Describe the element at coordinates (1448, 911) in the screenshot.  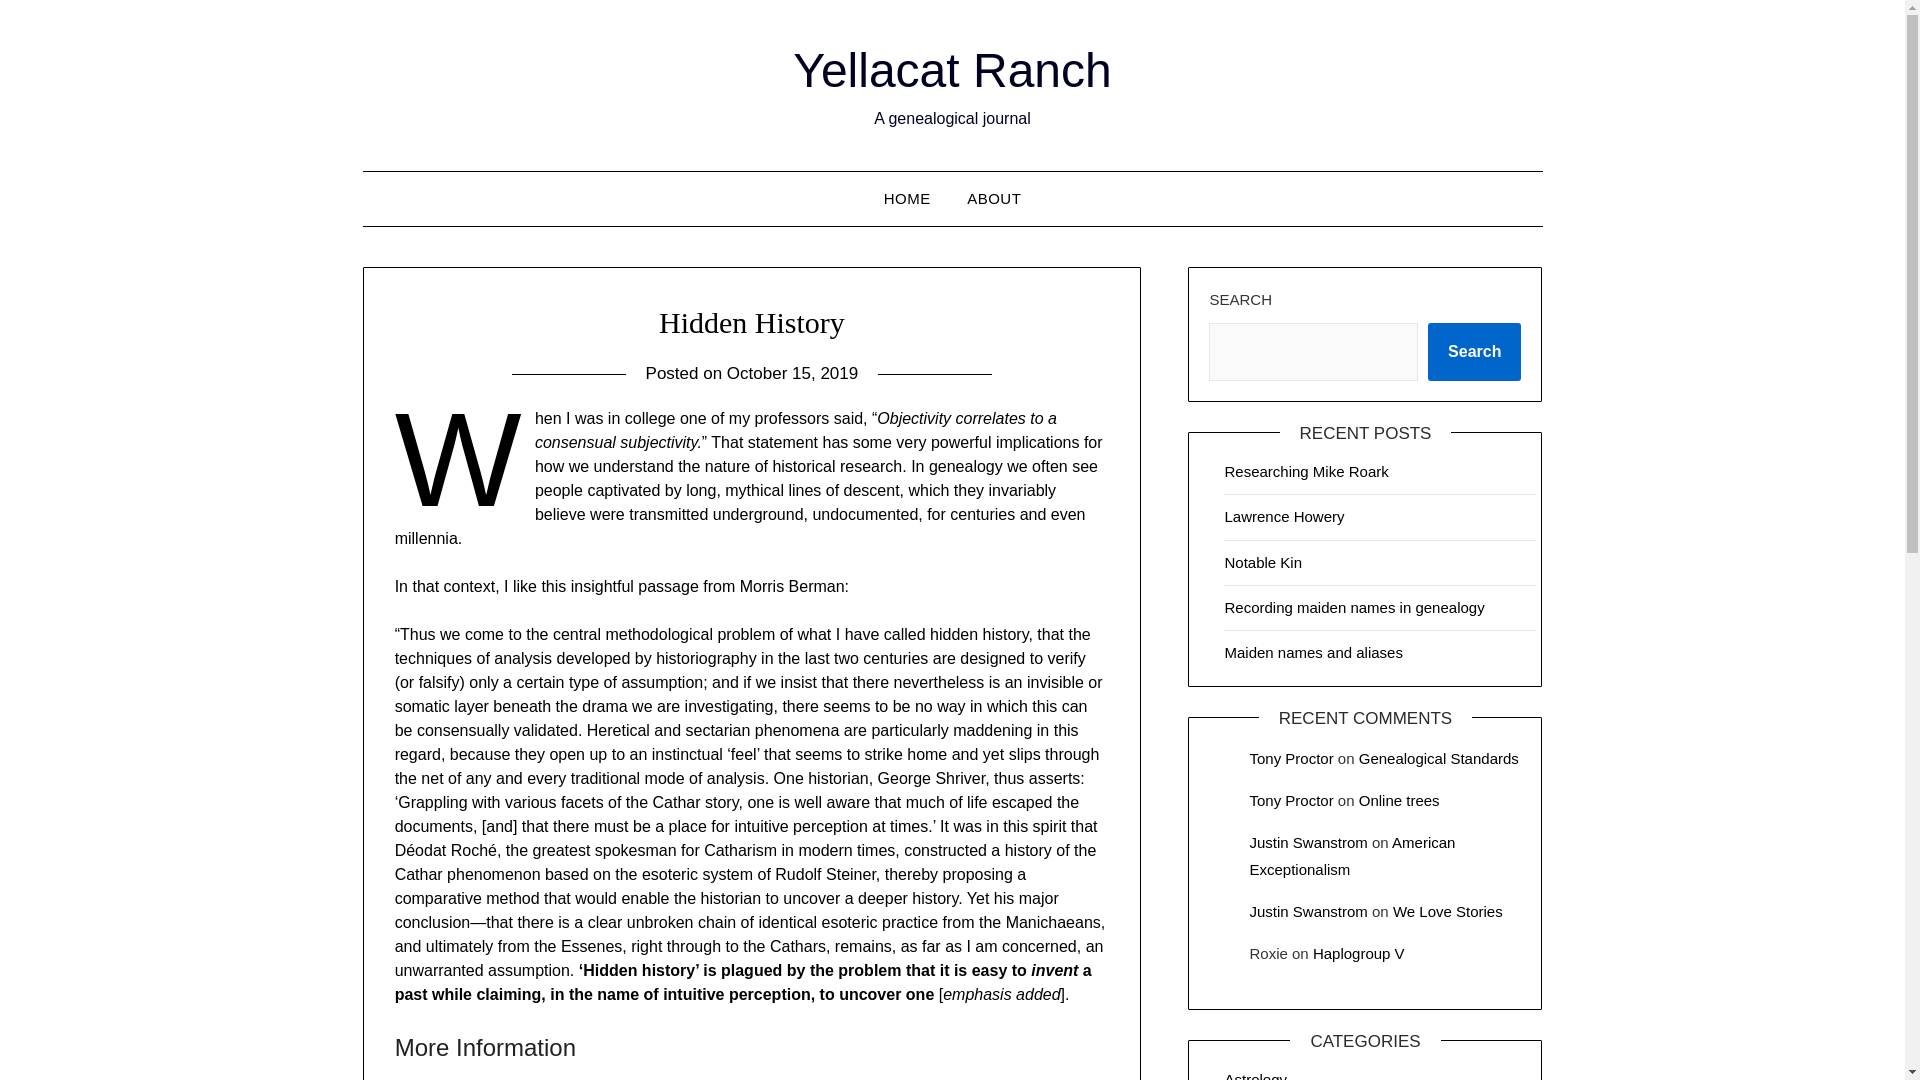
I see `We Love Stories` at that location.